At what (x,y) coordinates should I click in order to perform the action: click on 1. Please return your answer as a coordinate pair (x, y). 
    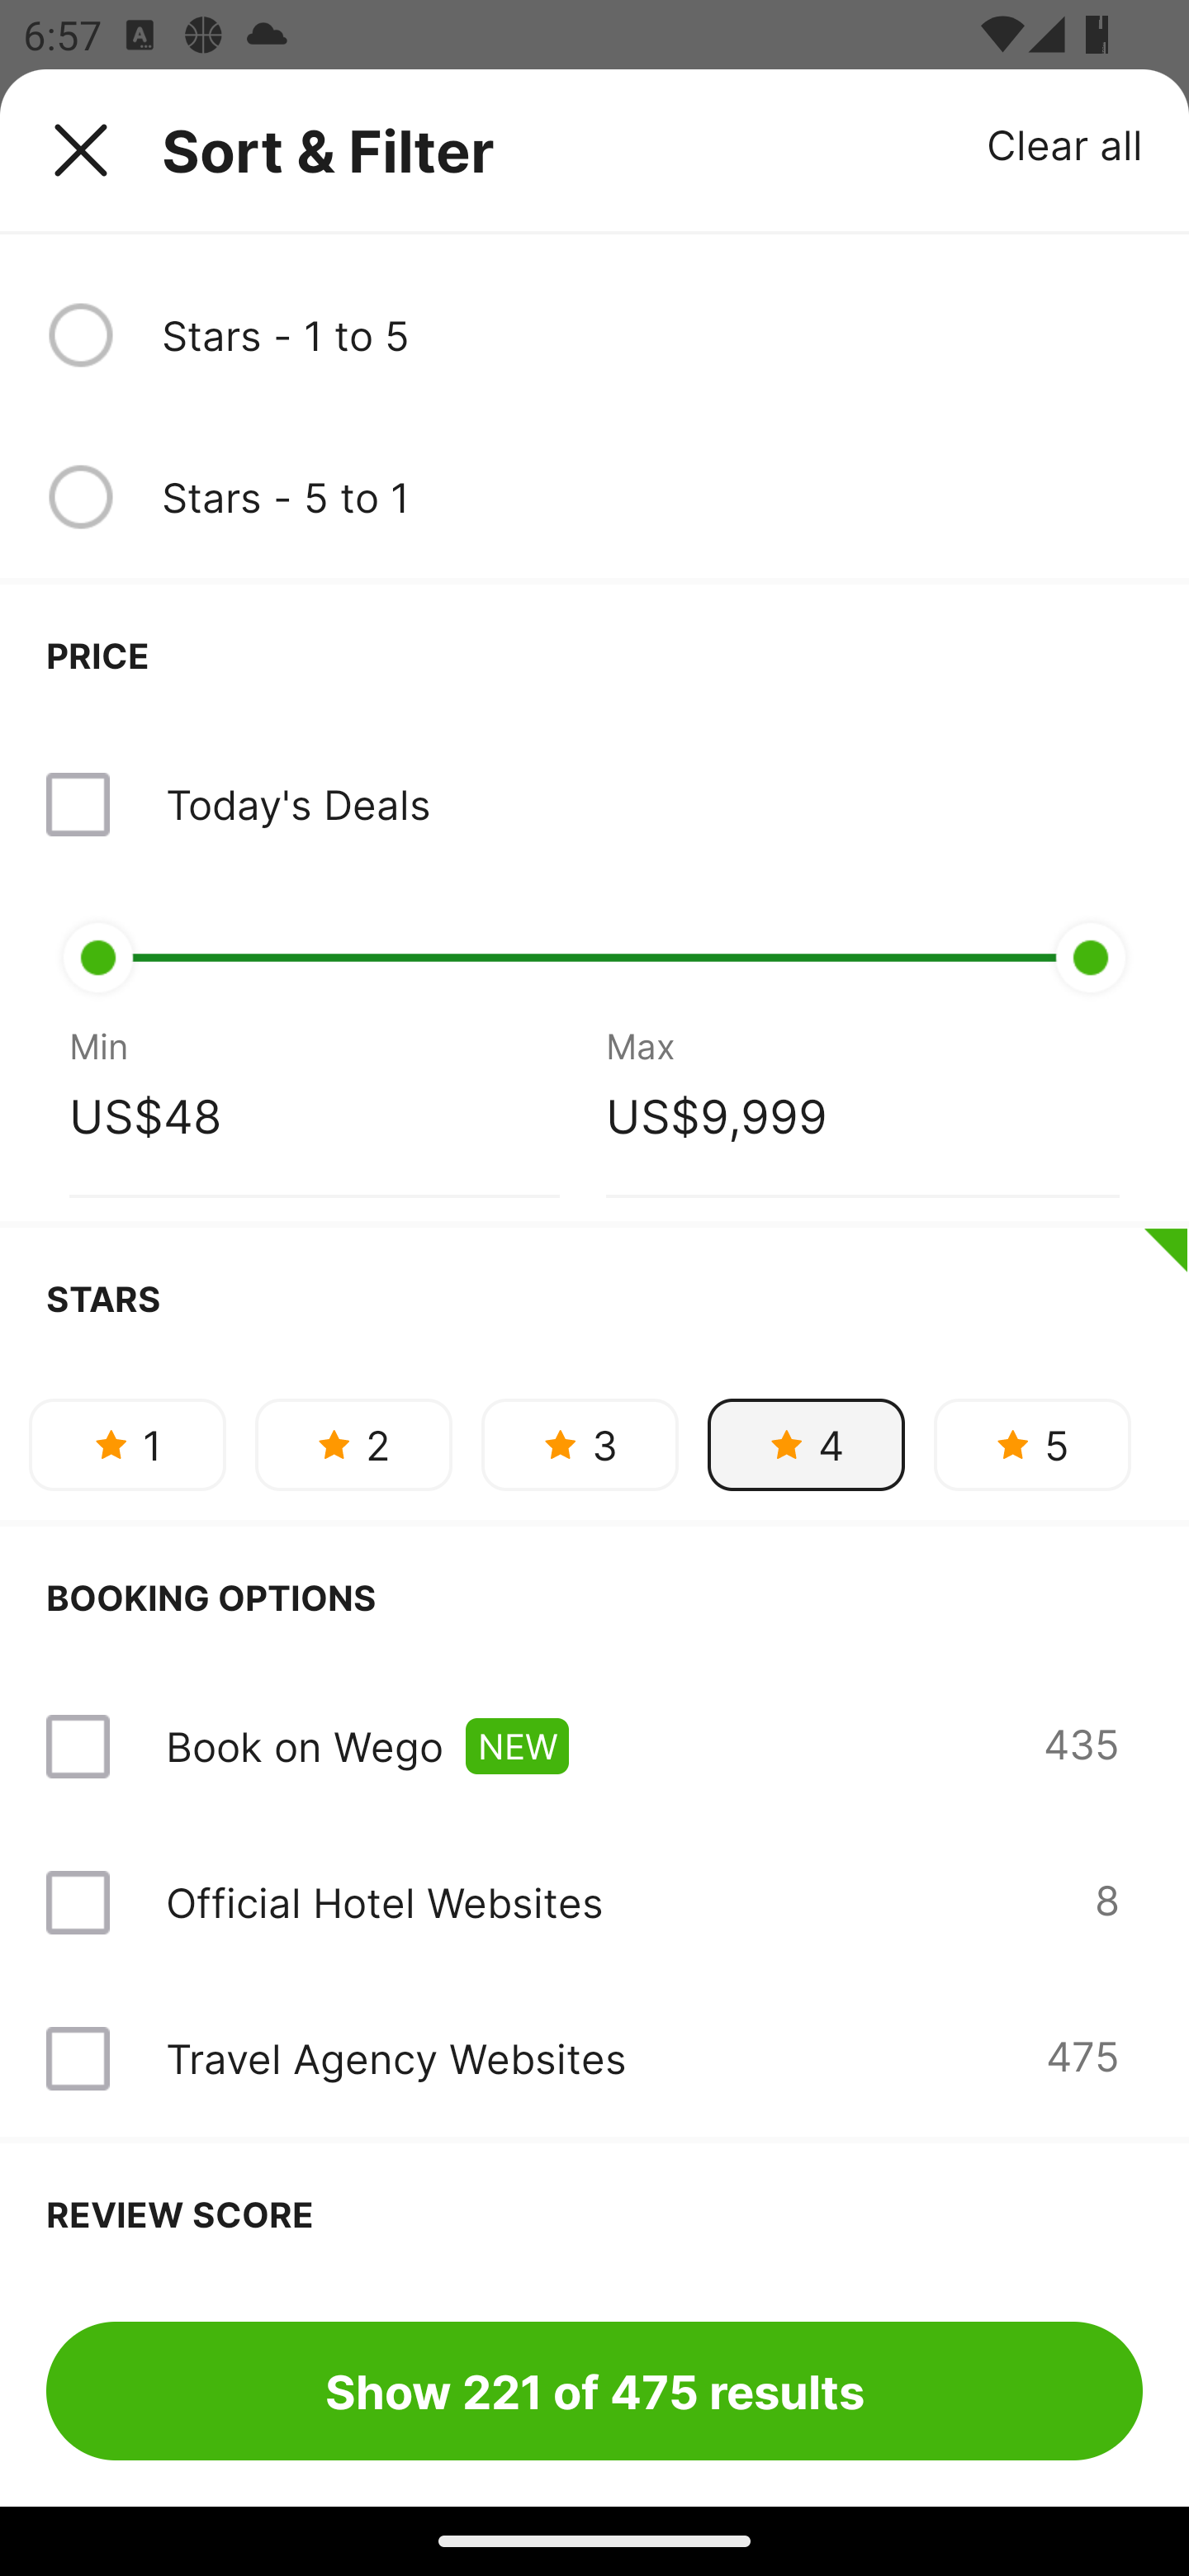
    Looking at the image, I should click on (127, 1445).